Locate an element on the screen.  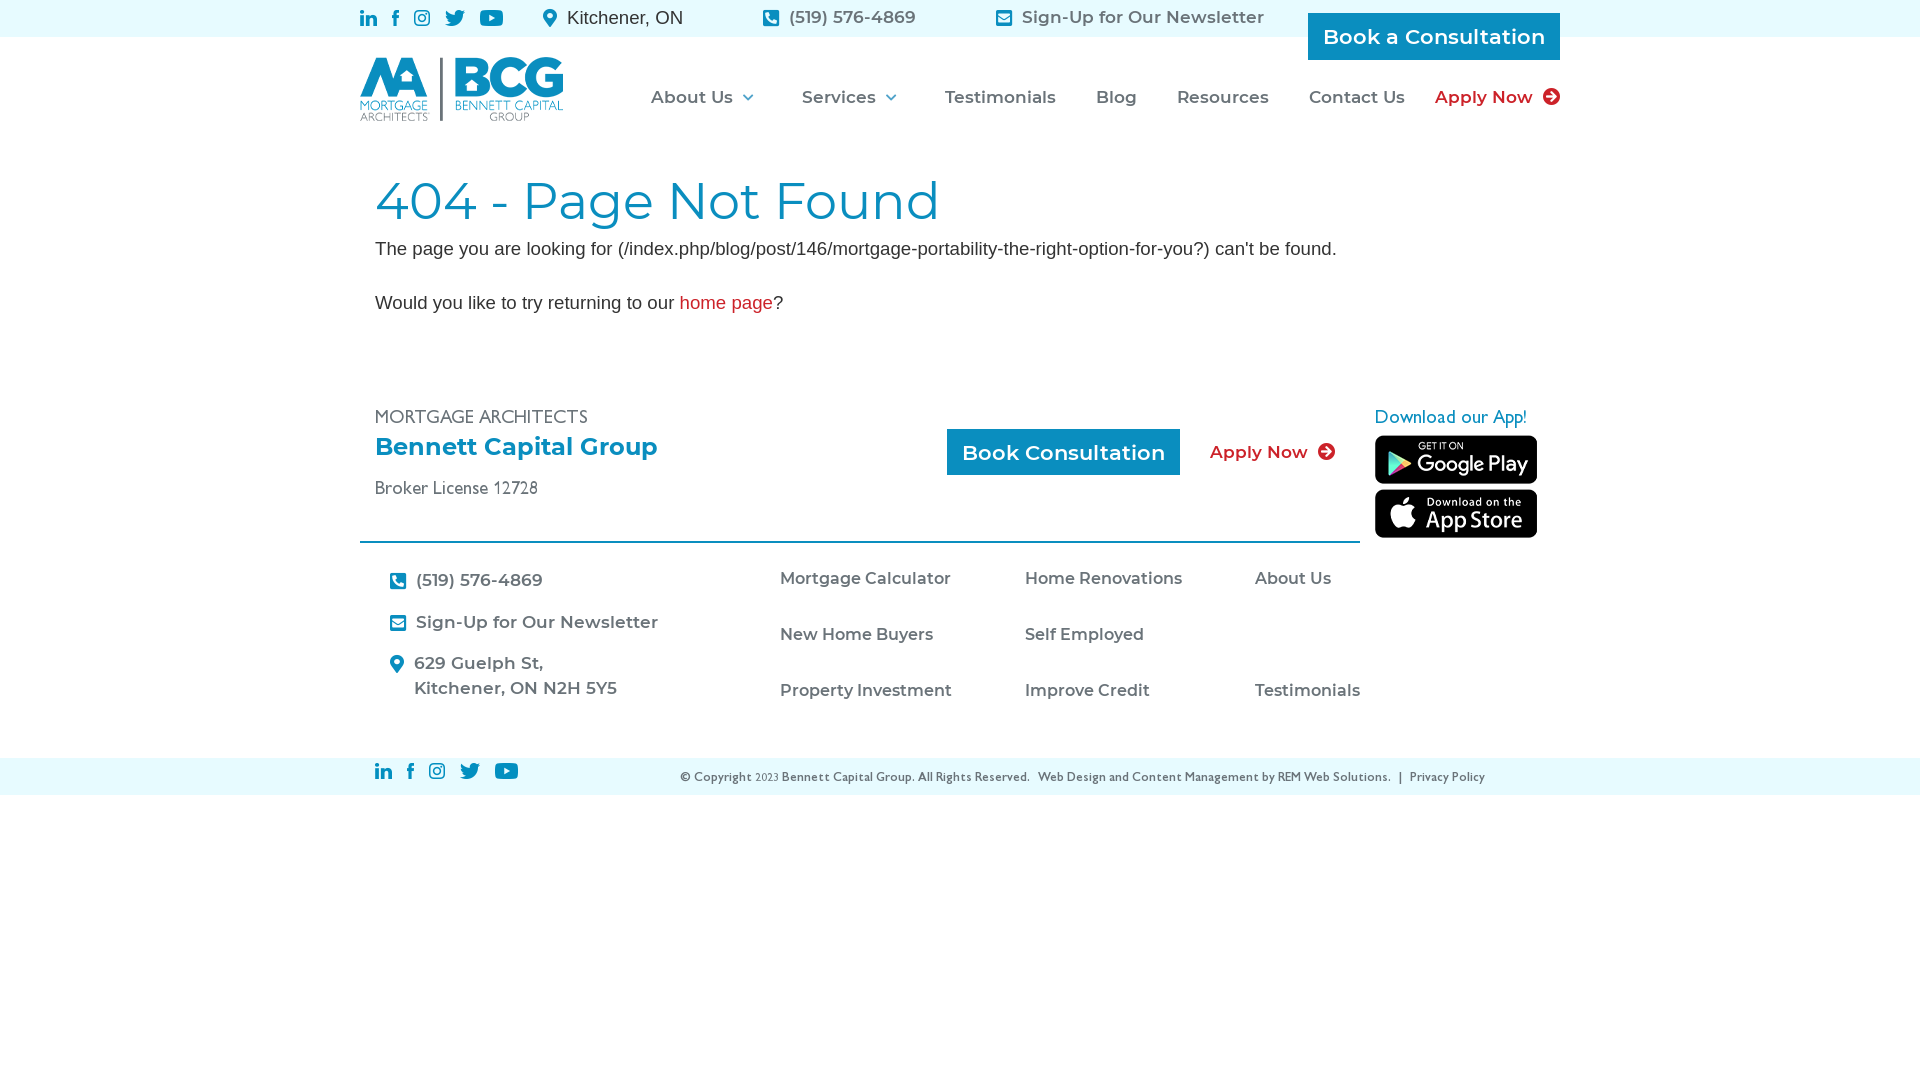
Facebook is located at coordinates (410, 771).